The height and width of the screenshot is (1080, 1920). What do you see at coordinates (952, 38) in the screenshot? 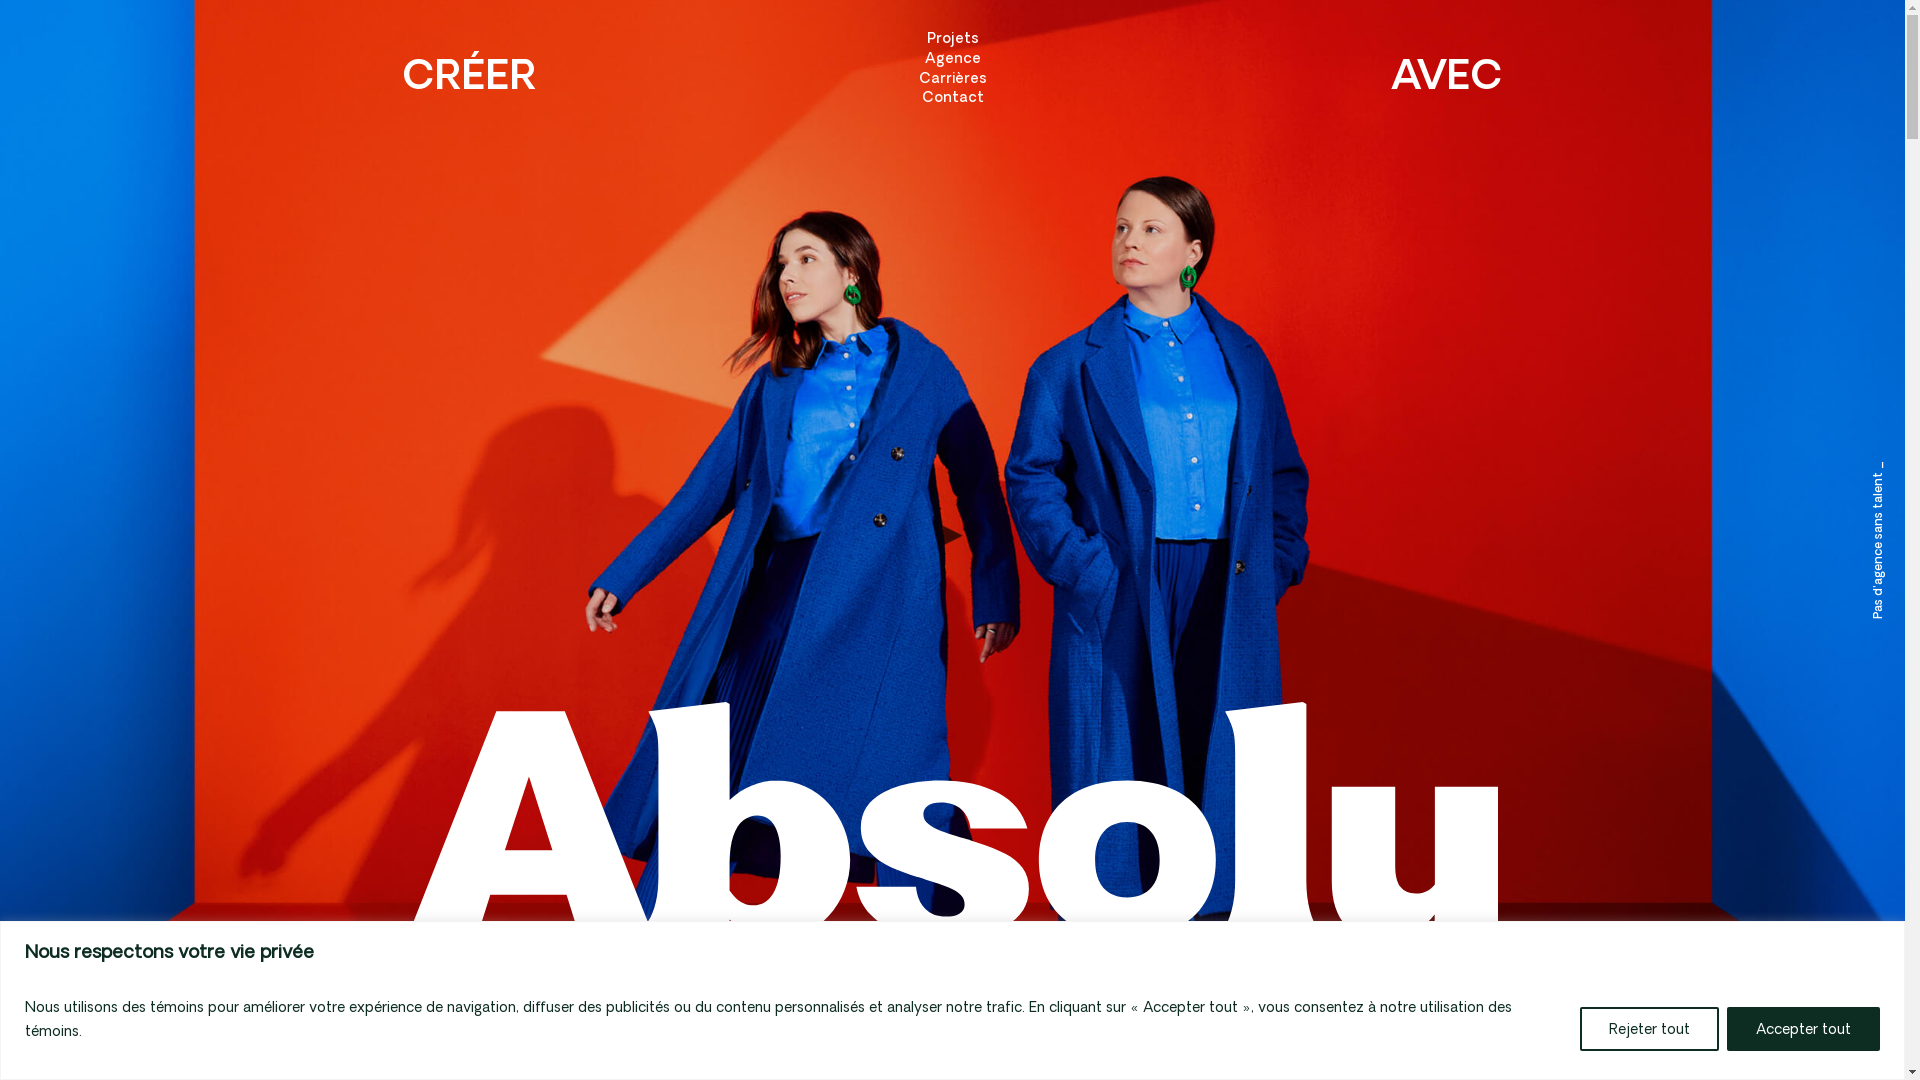
I see `Projets` at bounding box center [952, 38].